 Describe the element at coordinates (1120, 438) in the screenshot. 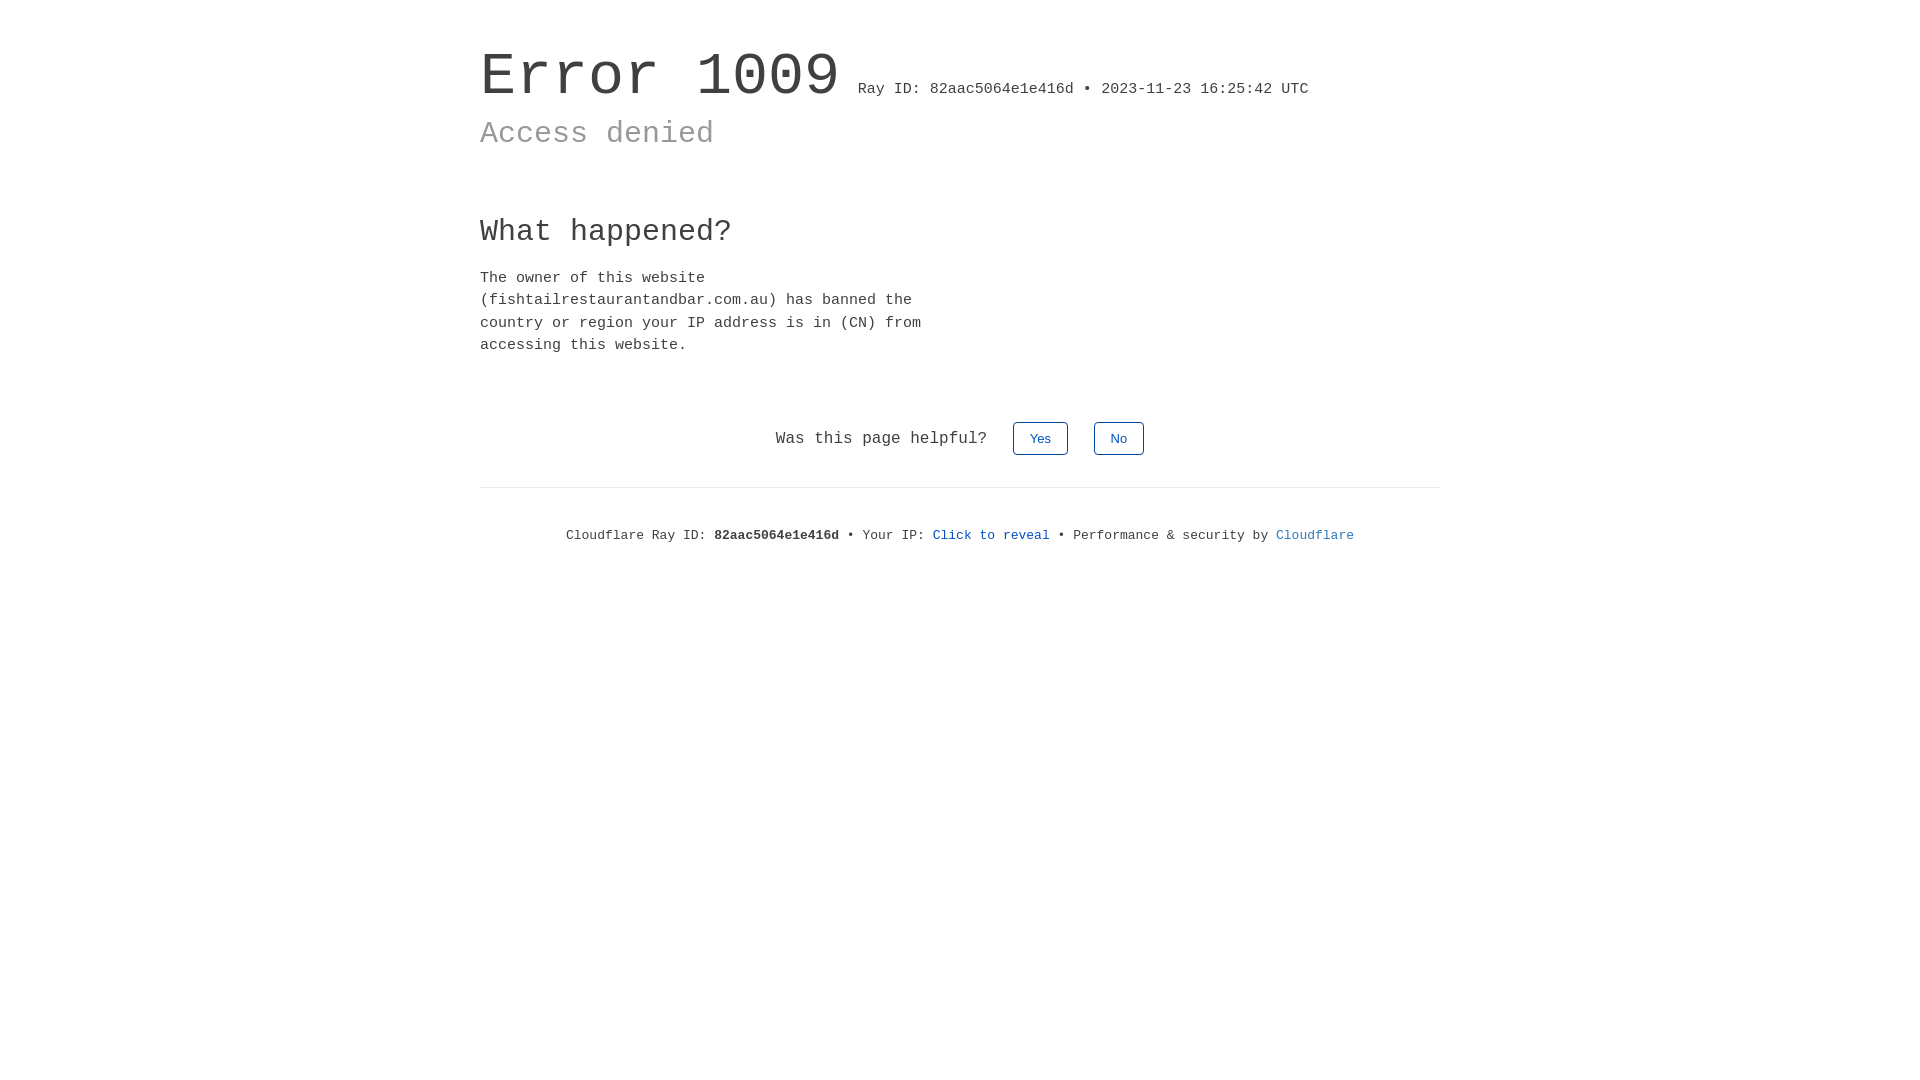

I see `No` at that location.